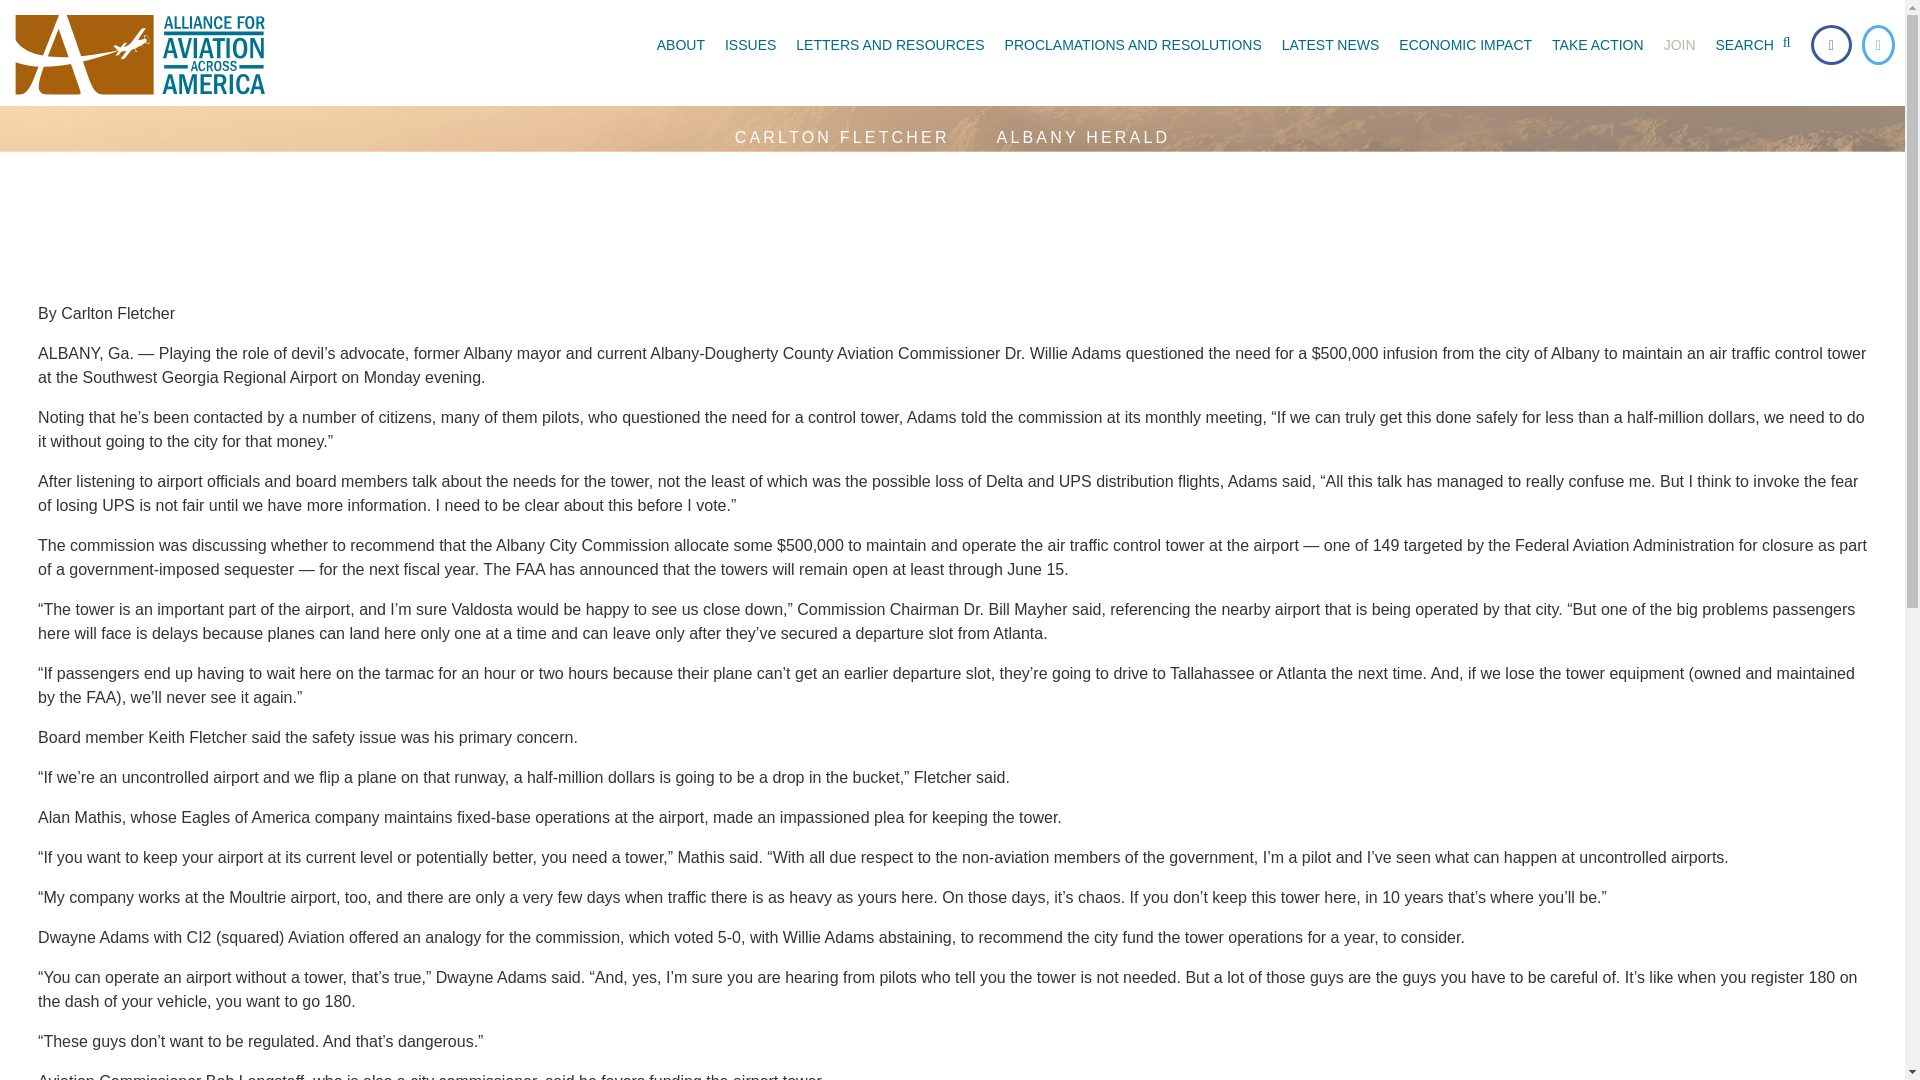 The height and width of the screenshot is (1080, 1920). What do you see at coordinates (1680, 44) in the screenshot?
I see `JOIN` at bounding box center [1680, 44].